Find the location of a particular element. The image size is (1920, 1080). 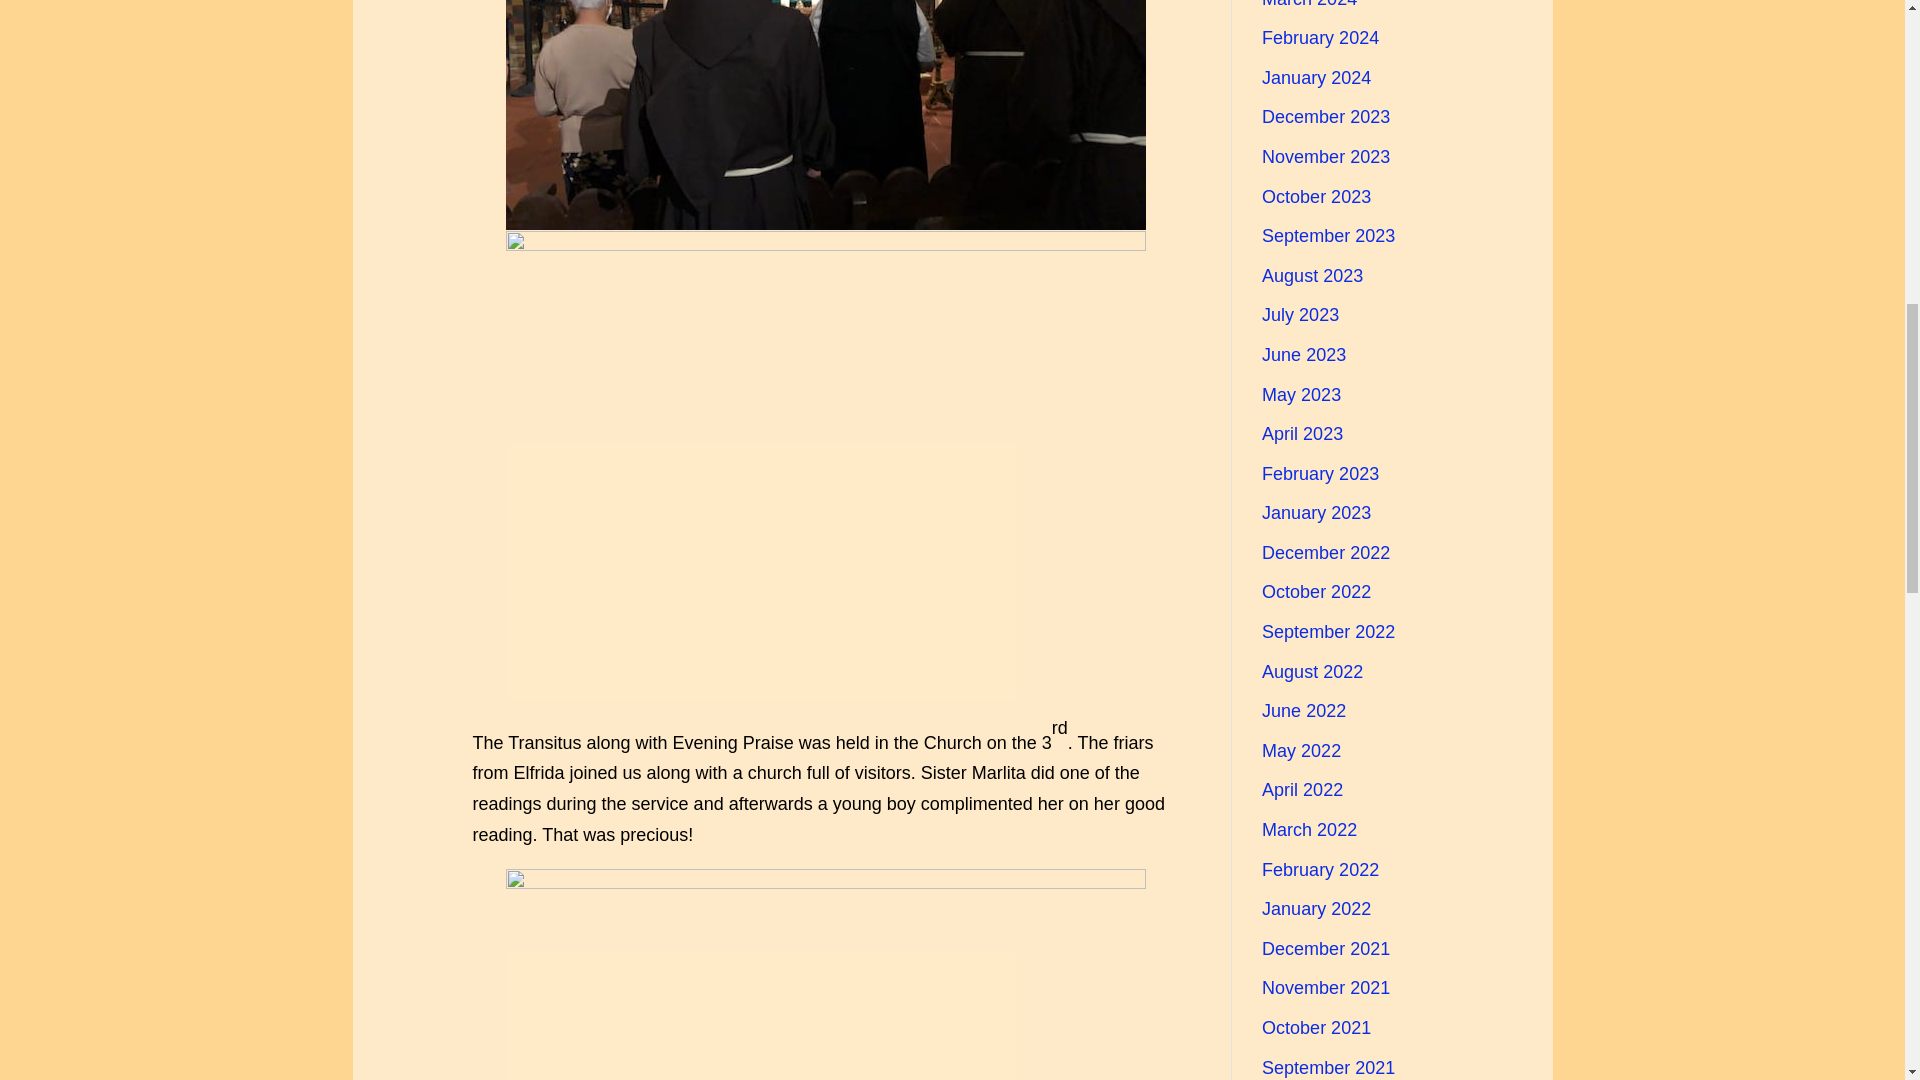

March 2024 is located at coordinates (1309, 4).